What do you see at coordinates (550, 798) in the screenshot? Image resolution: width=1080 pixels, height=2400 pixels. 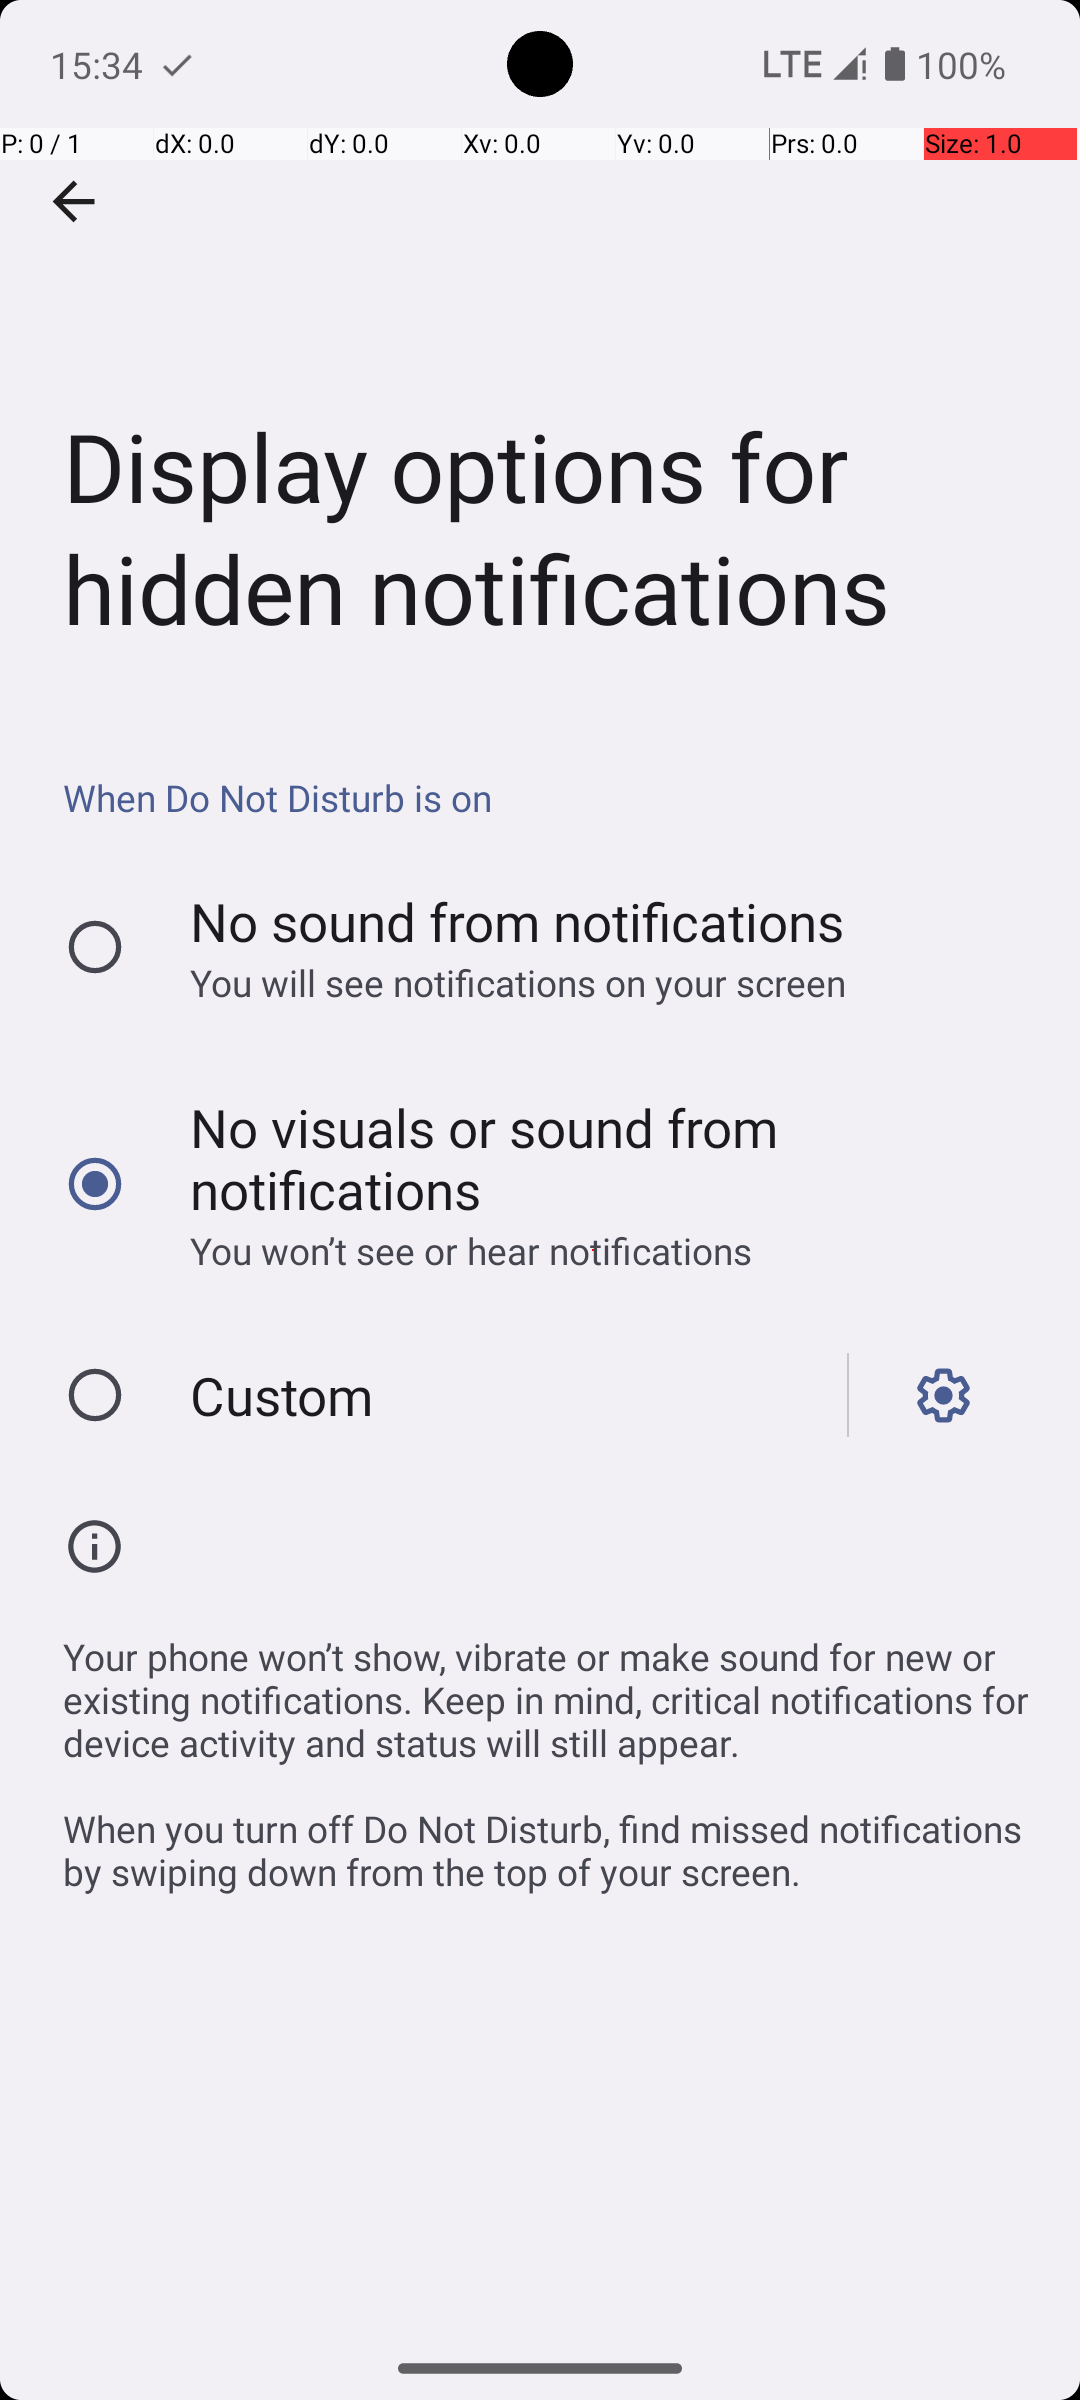 I see `When Do Not Disturb is on` at bounding box center [550, 798].